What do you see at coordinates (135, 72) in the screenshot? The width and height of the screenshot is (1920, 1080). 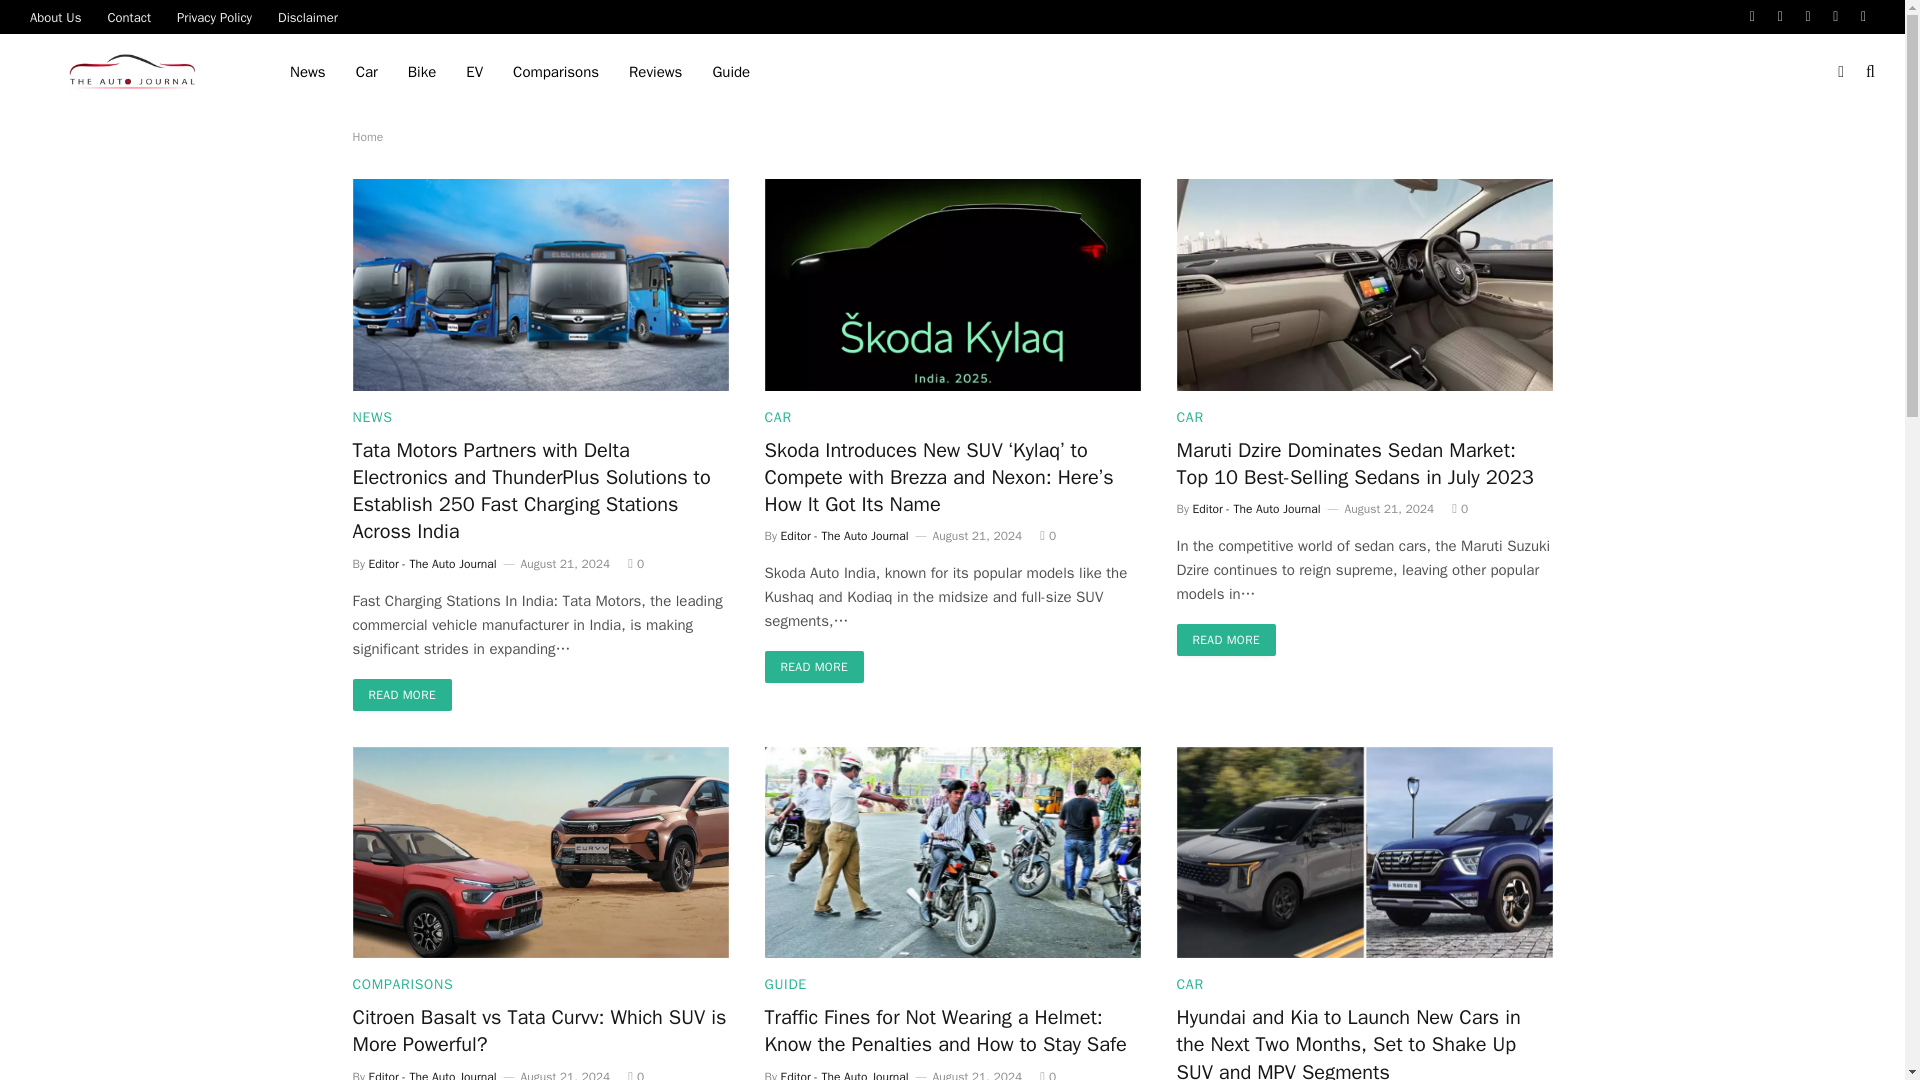 I see `The Auto Journal` at bounding box center [135, 72].